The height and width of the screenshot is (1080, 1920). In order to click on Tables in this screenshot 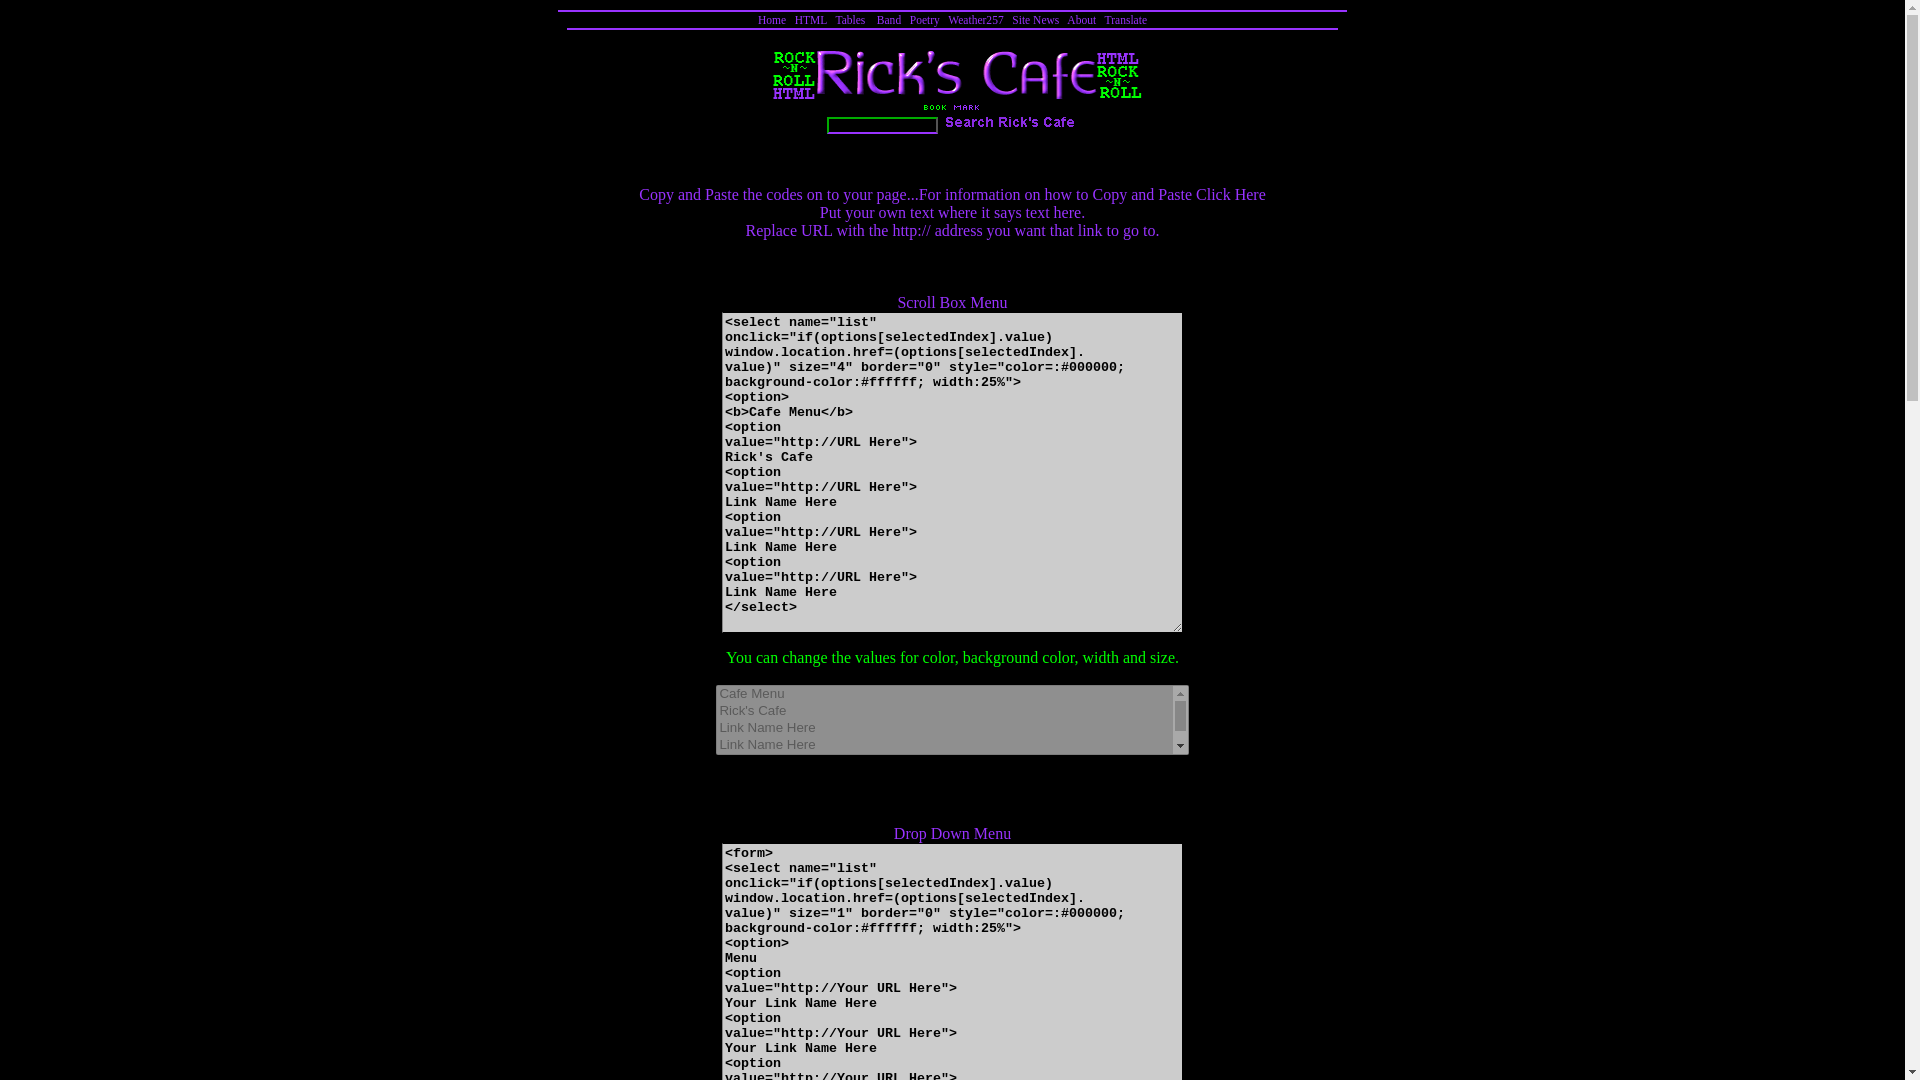, I will do `click(850, 20)`.